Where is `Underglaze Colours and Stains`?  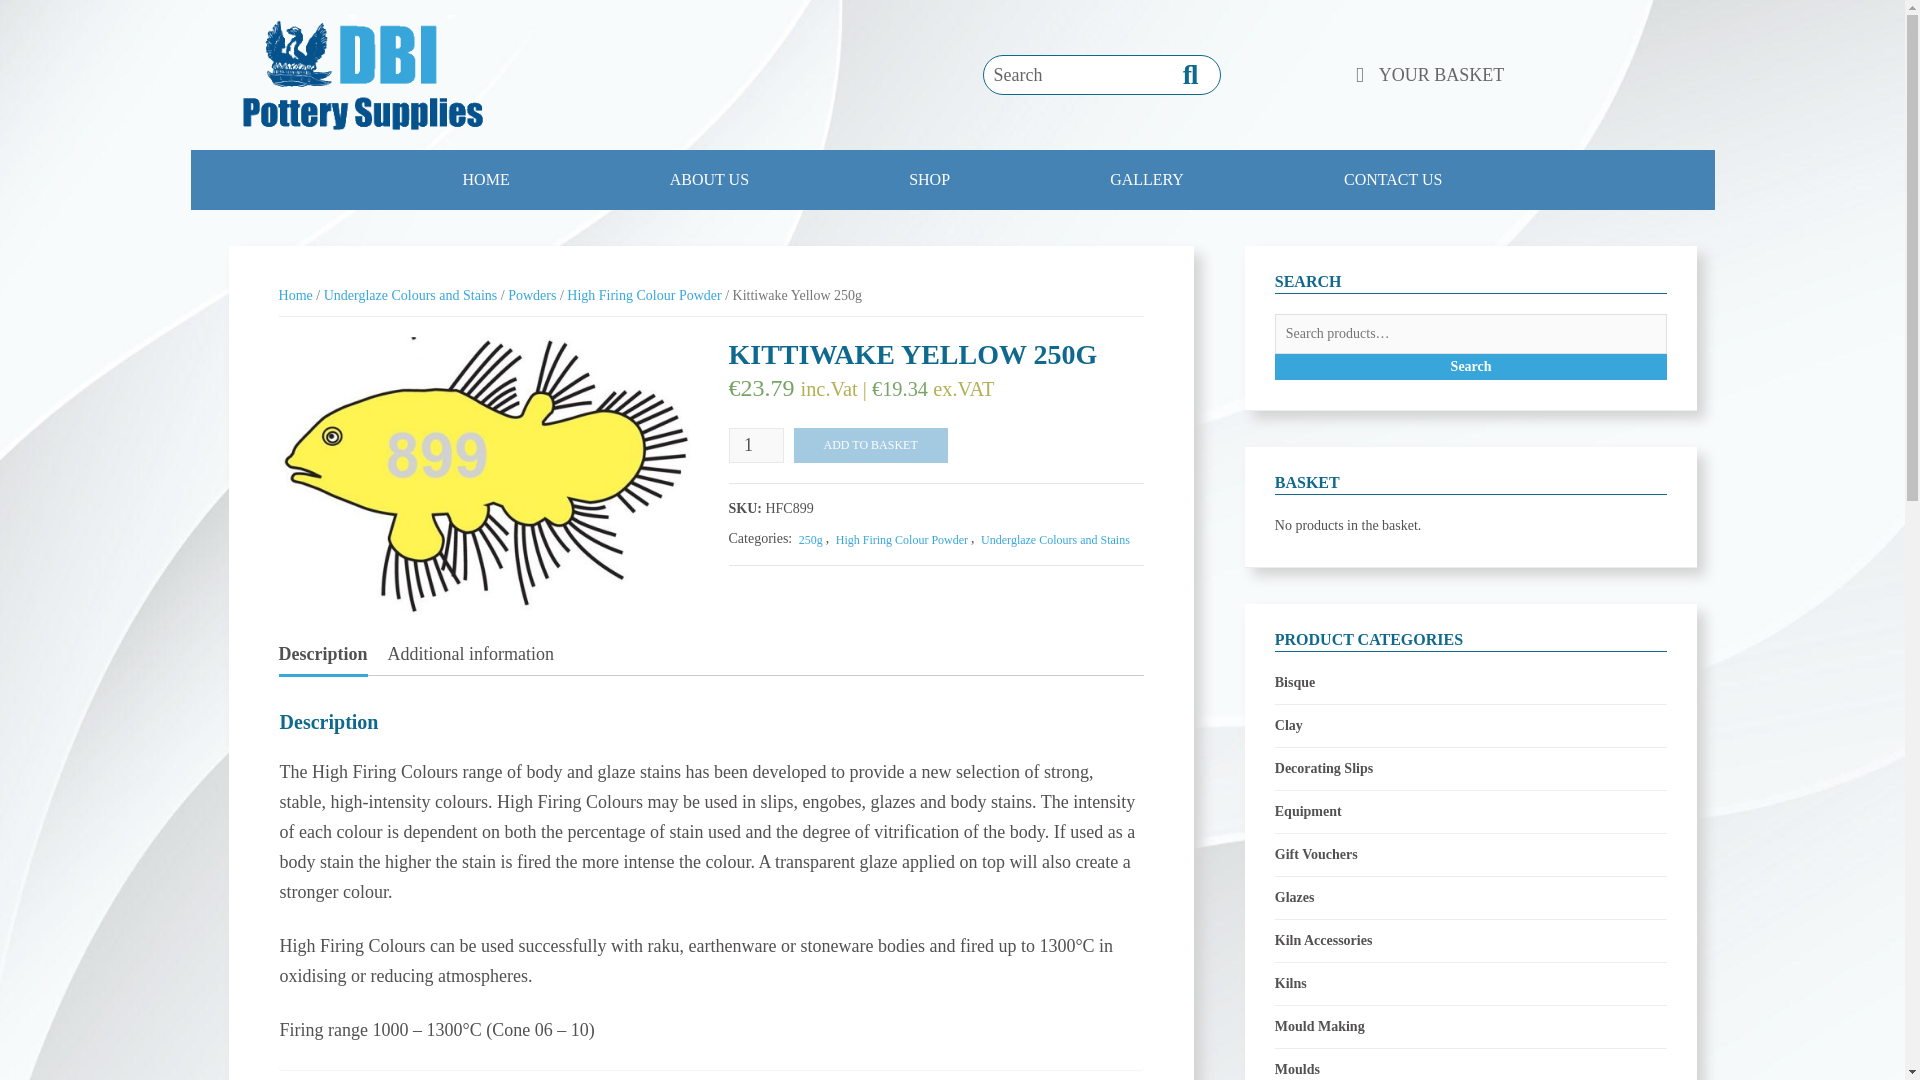 Underglaze Colours and Stains is located at coordinates (410, 296).